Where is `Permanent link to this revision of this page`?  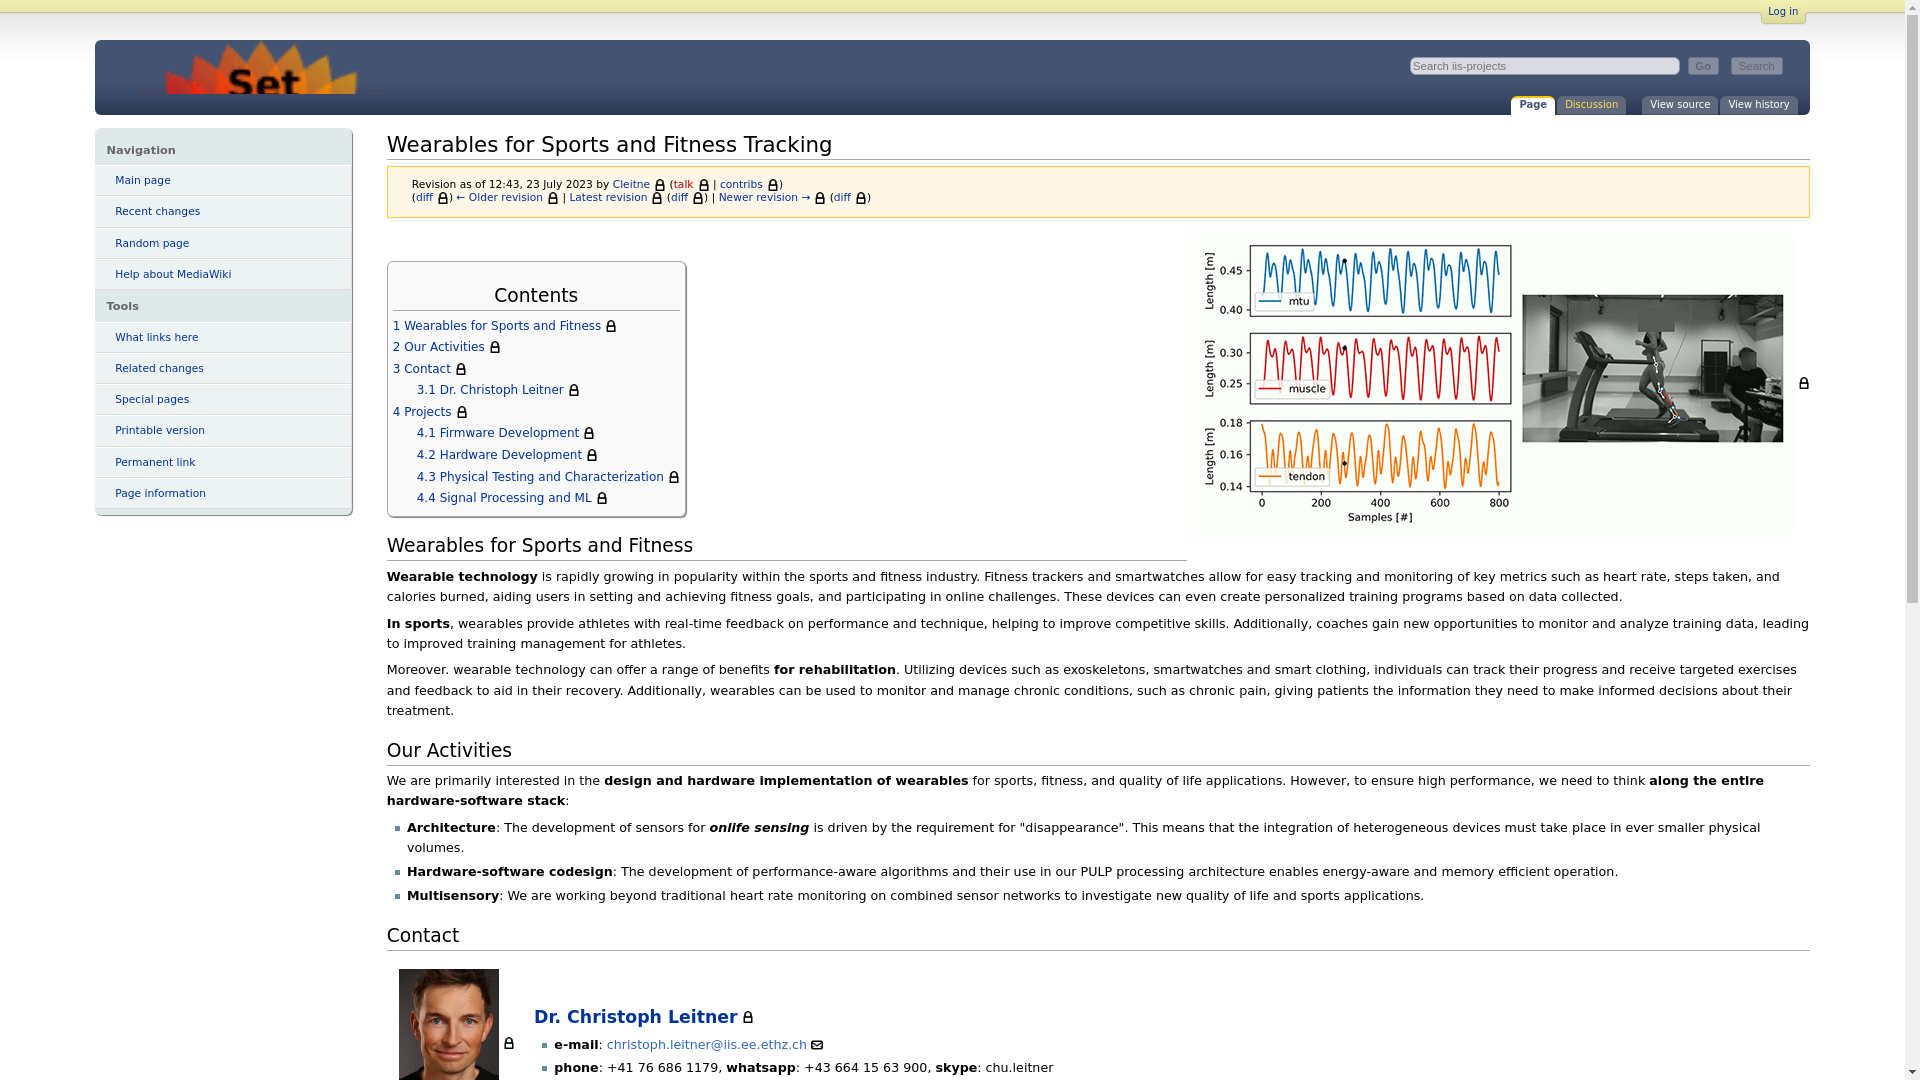 Permanent link to this revision of this page is located at coordinates (222, 462).